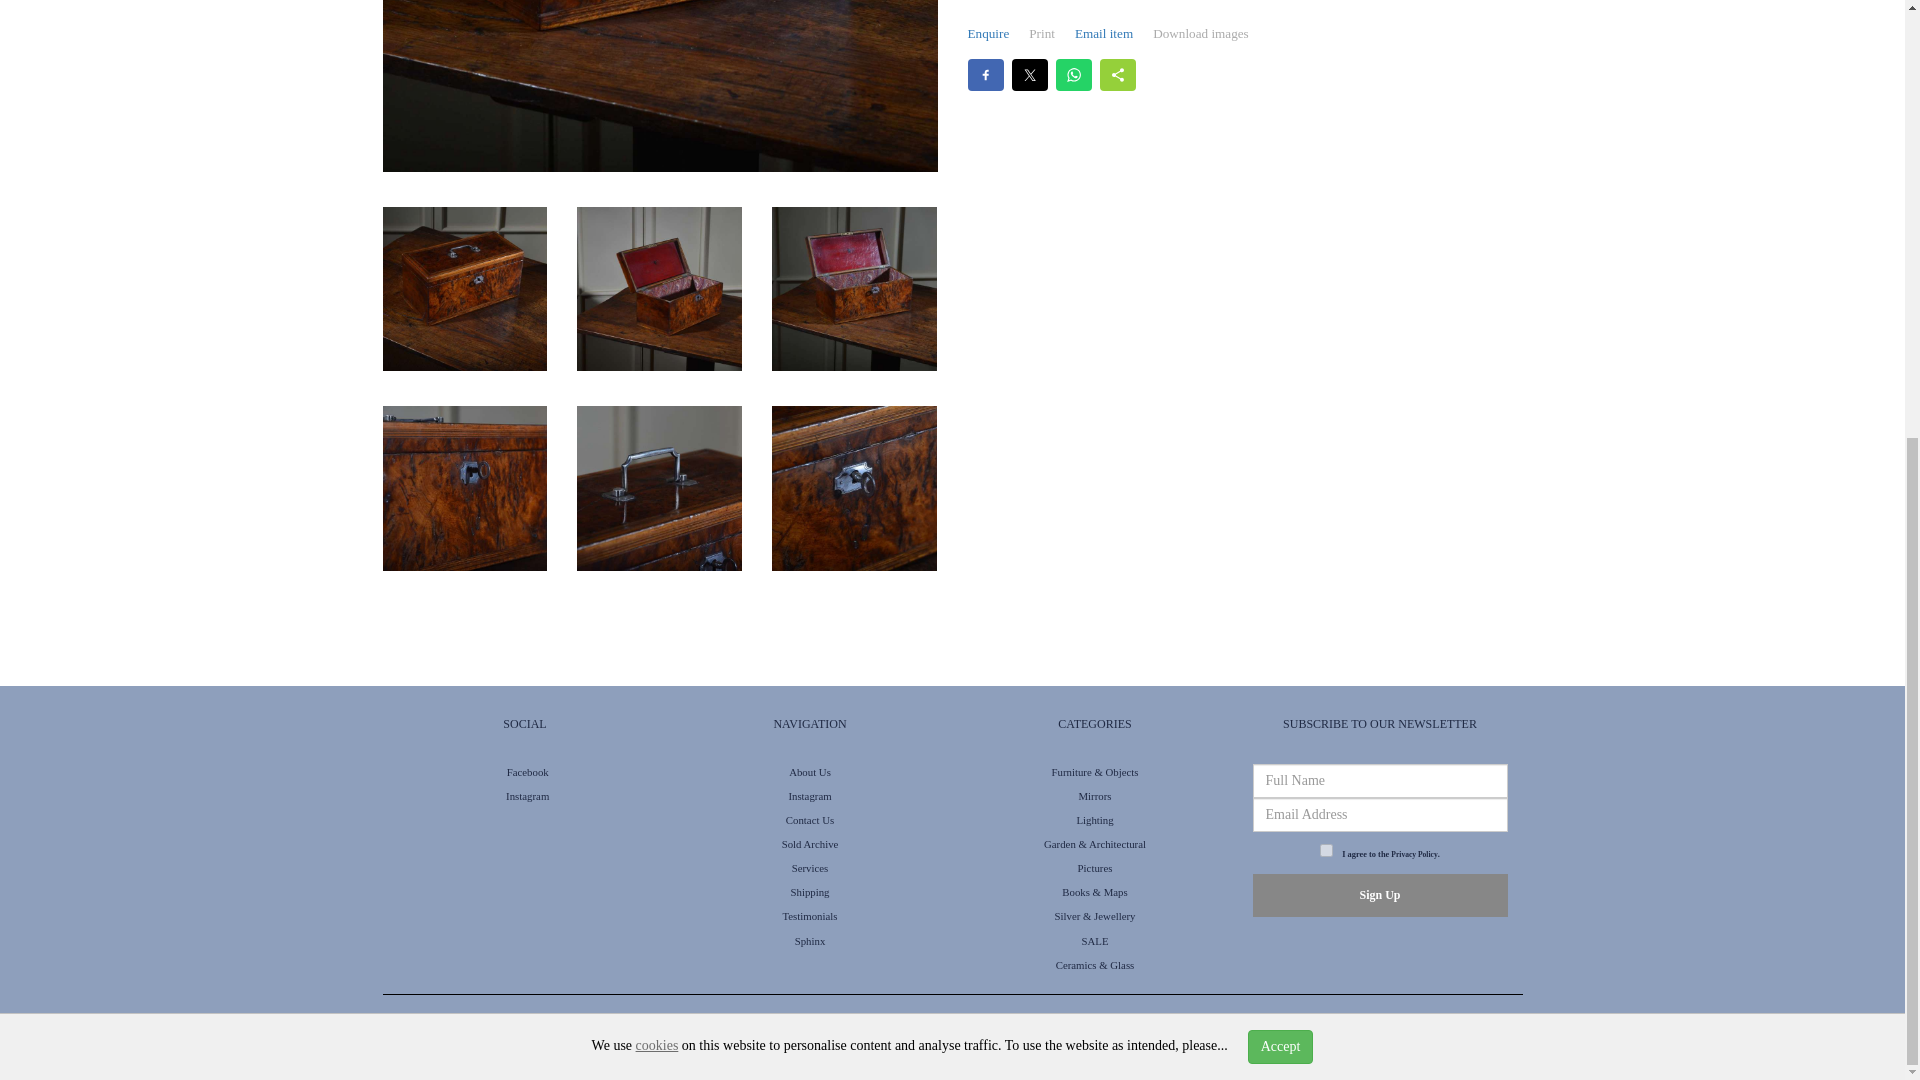 This screenshot has width=1920, height=1080. I want to click on Instagram, so click(809, 796).